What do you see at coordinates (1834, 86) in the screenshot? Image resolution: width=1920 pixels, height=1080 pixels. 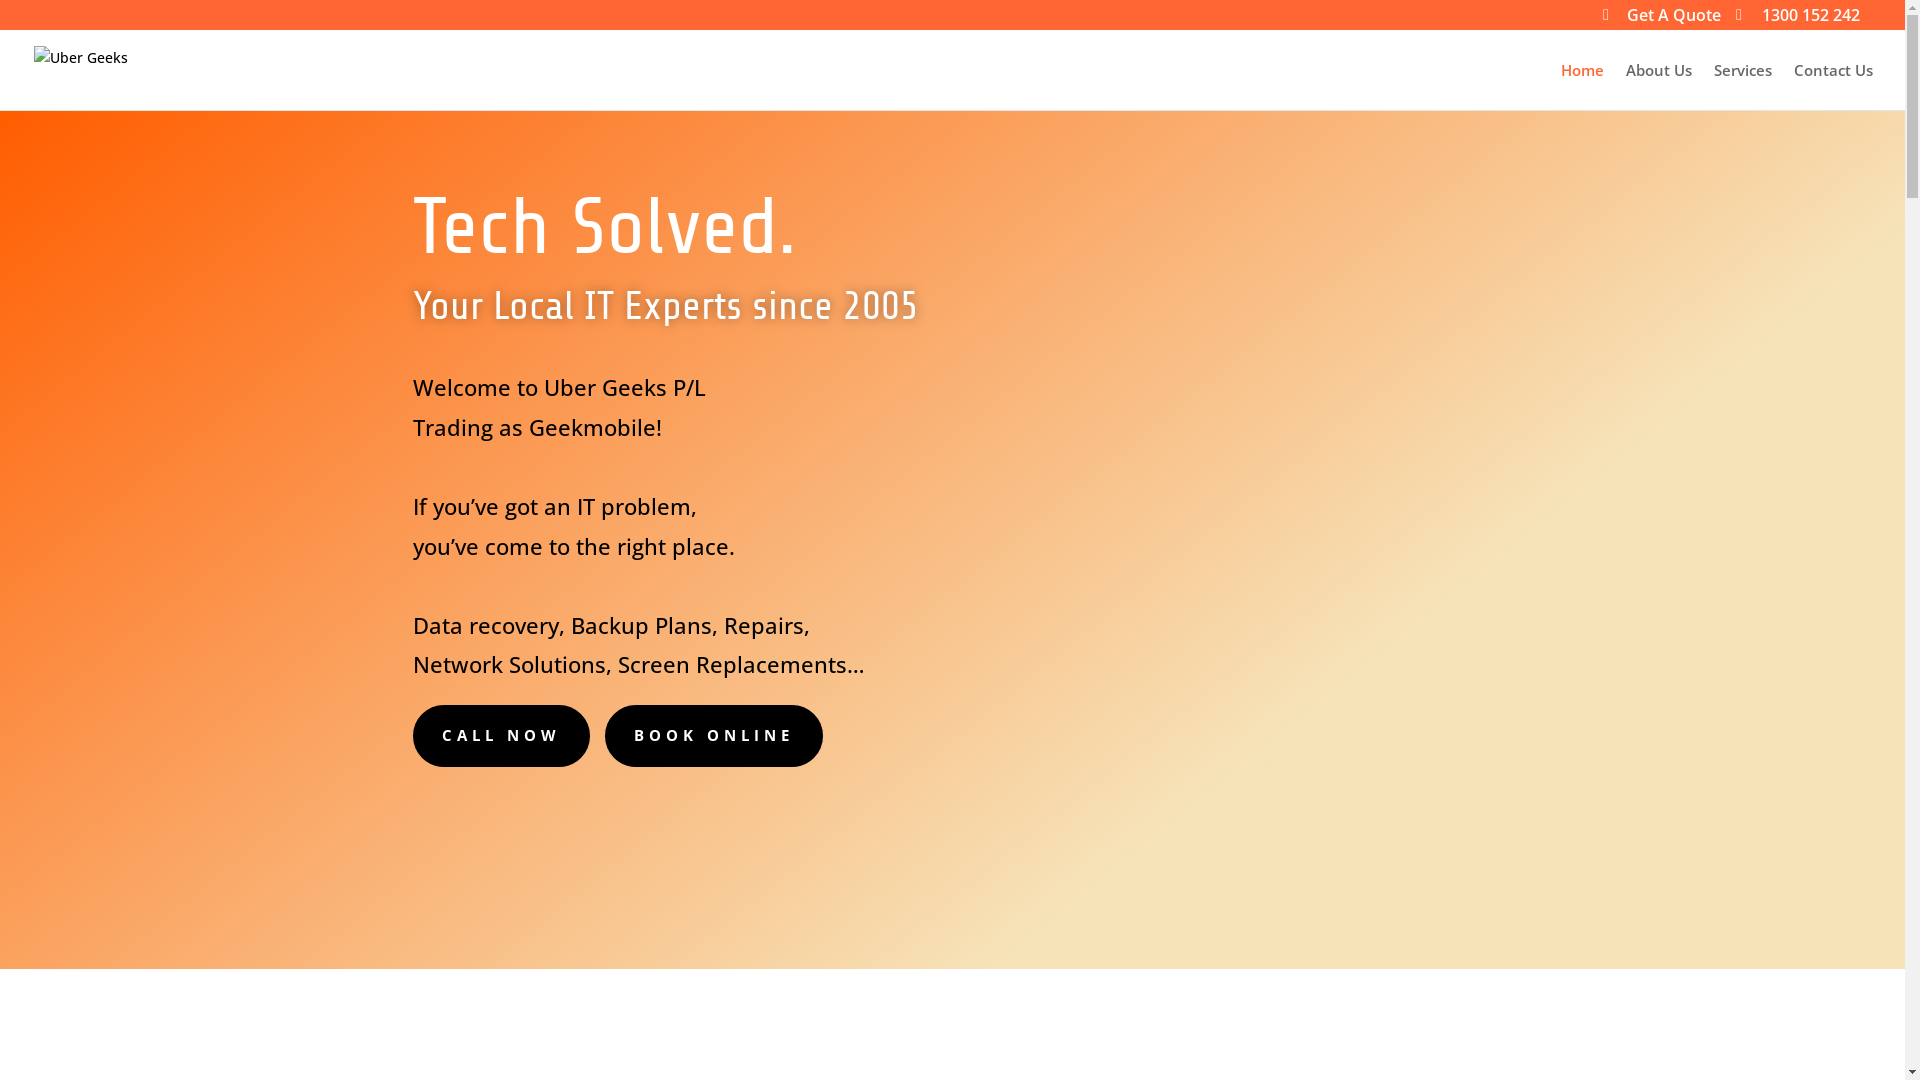 I see `Contact Us` at bounding box center [1834, 86].